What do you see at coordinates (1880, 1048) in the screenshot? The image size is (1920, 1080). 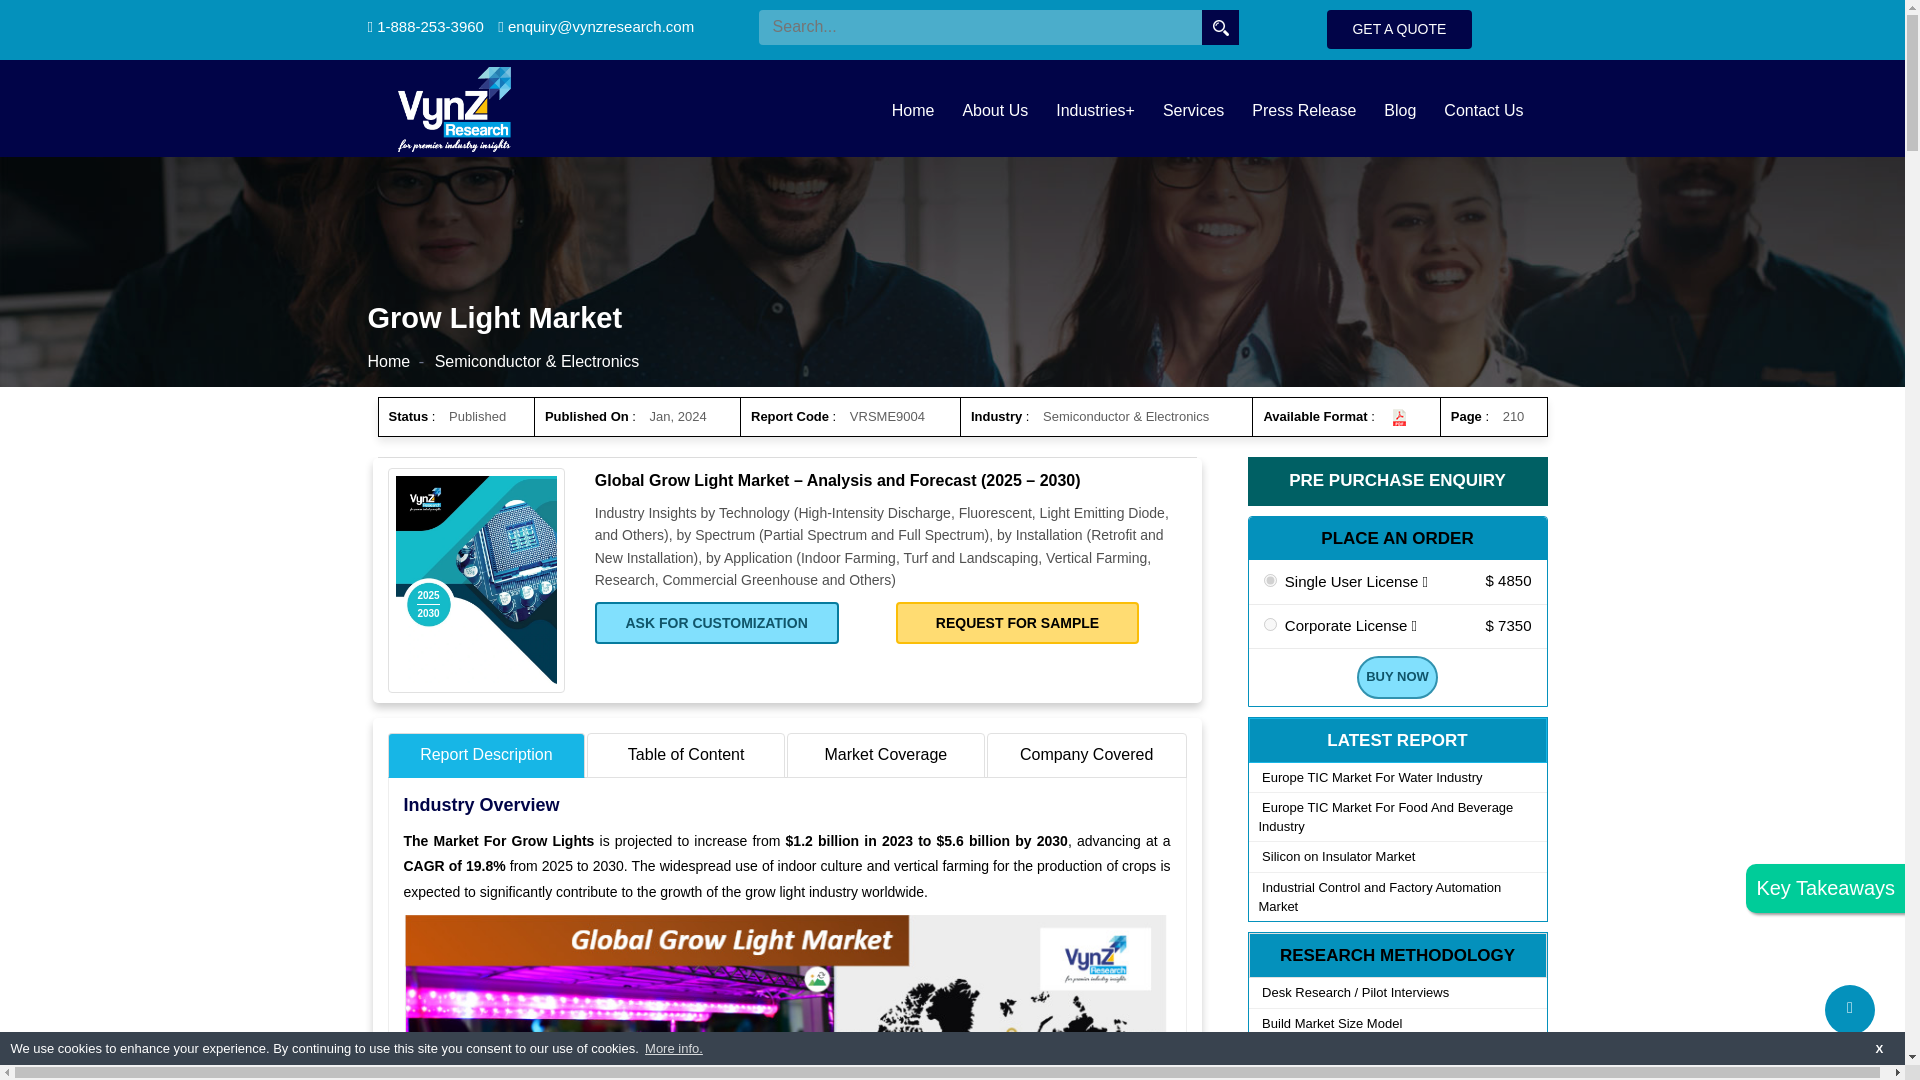 I see `X` at bounding box center [1880, 1048].